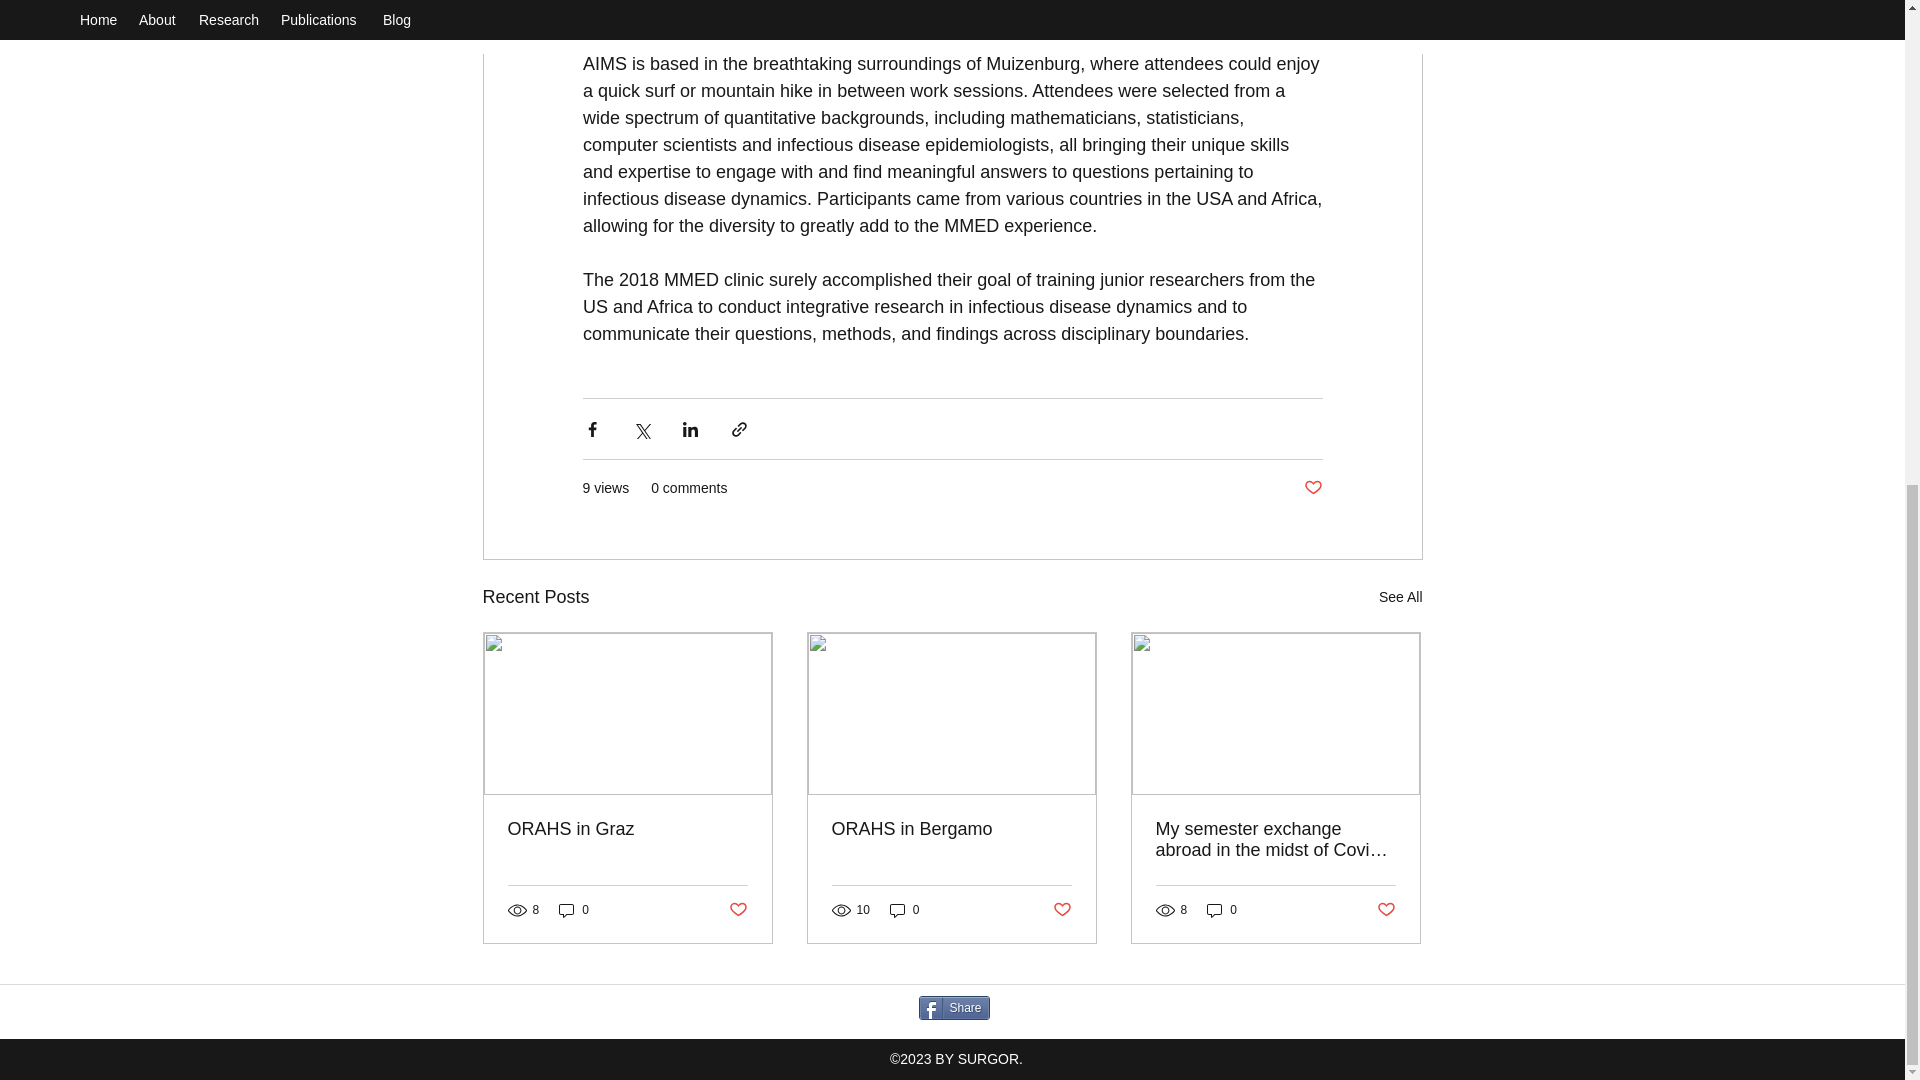  What do you see at coordinates (736, 910) in the screenshot?
I see `Post not marked as liked` at bounding box center [736, 910].